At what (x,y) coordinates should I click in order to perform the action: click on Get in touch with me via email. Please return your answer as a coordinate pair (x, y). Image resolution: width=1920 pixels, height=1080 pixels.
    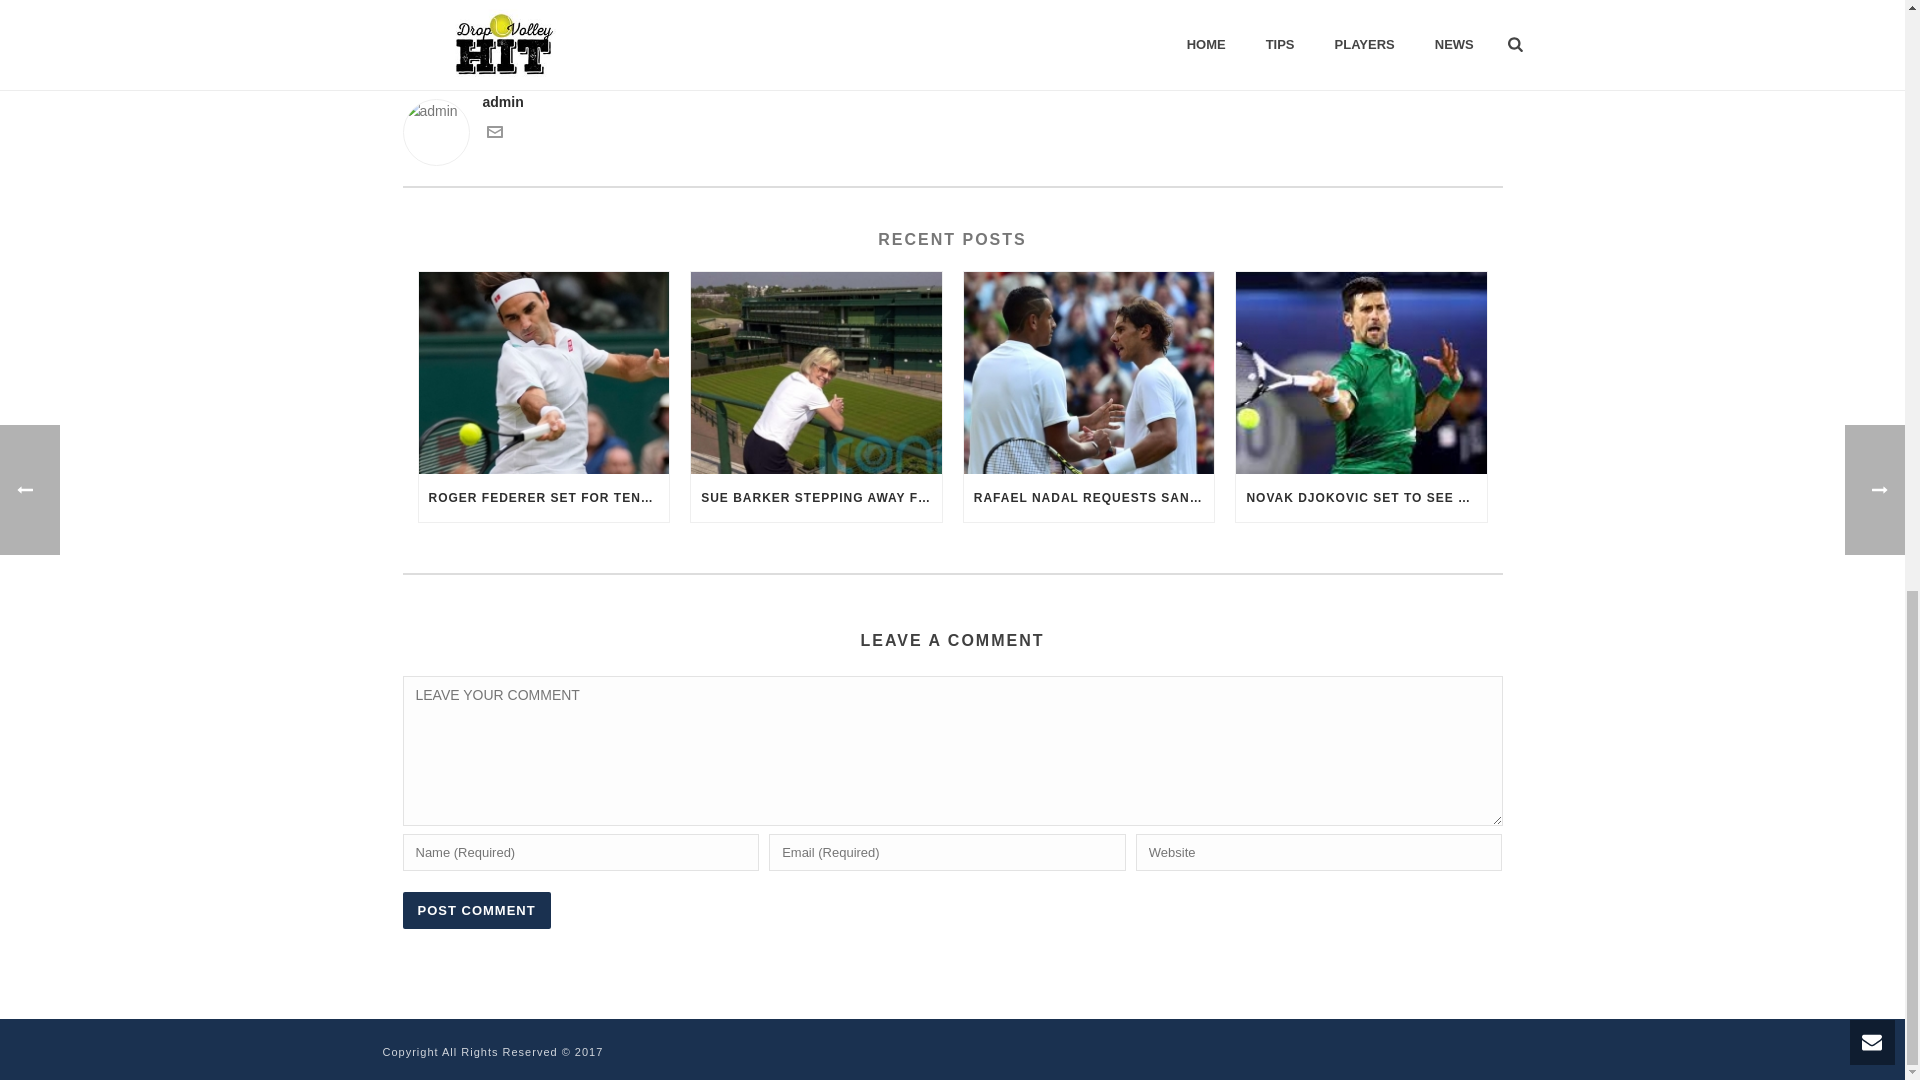
    Looking at the image, I should click on (493, 134).